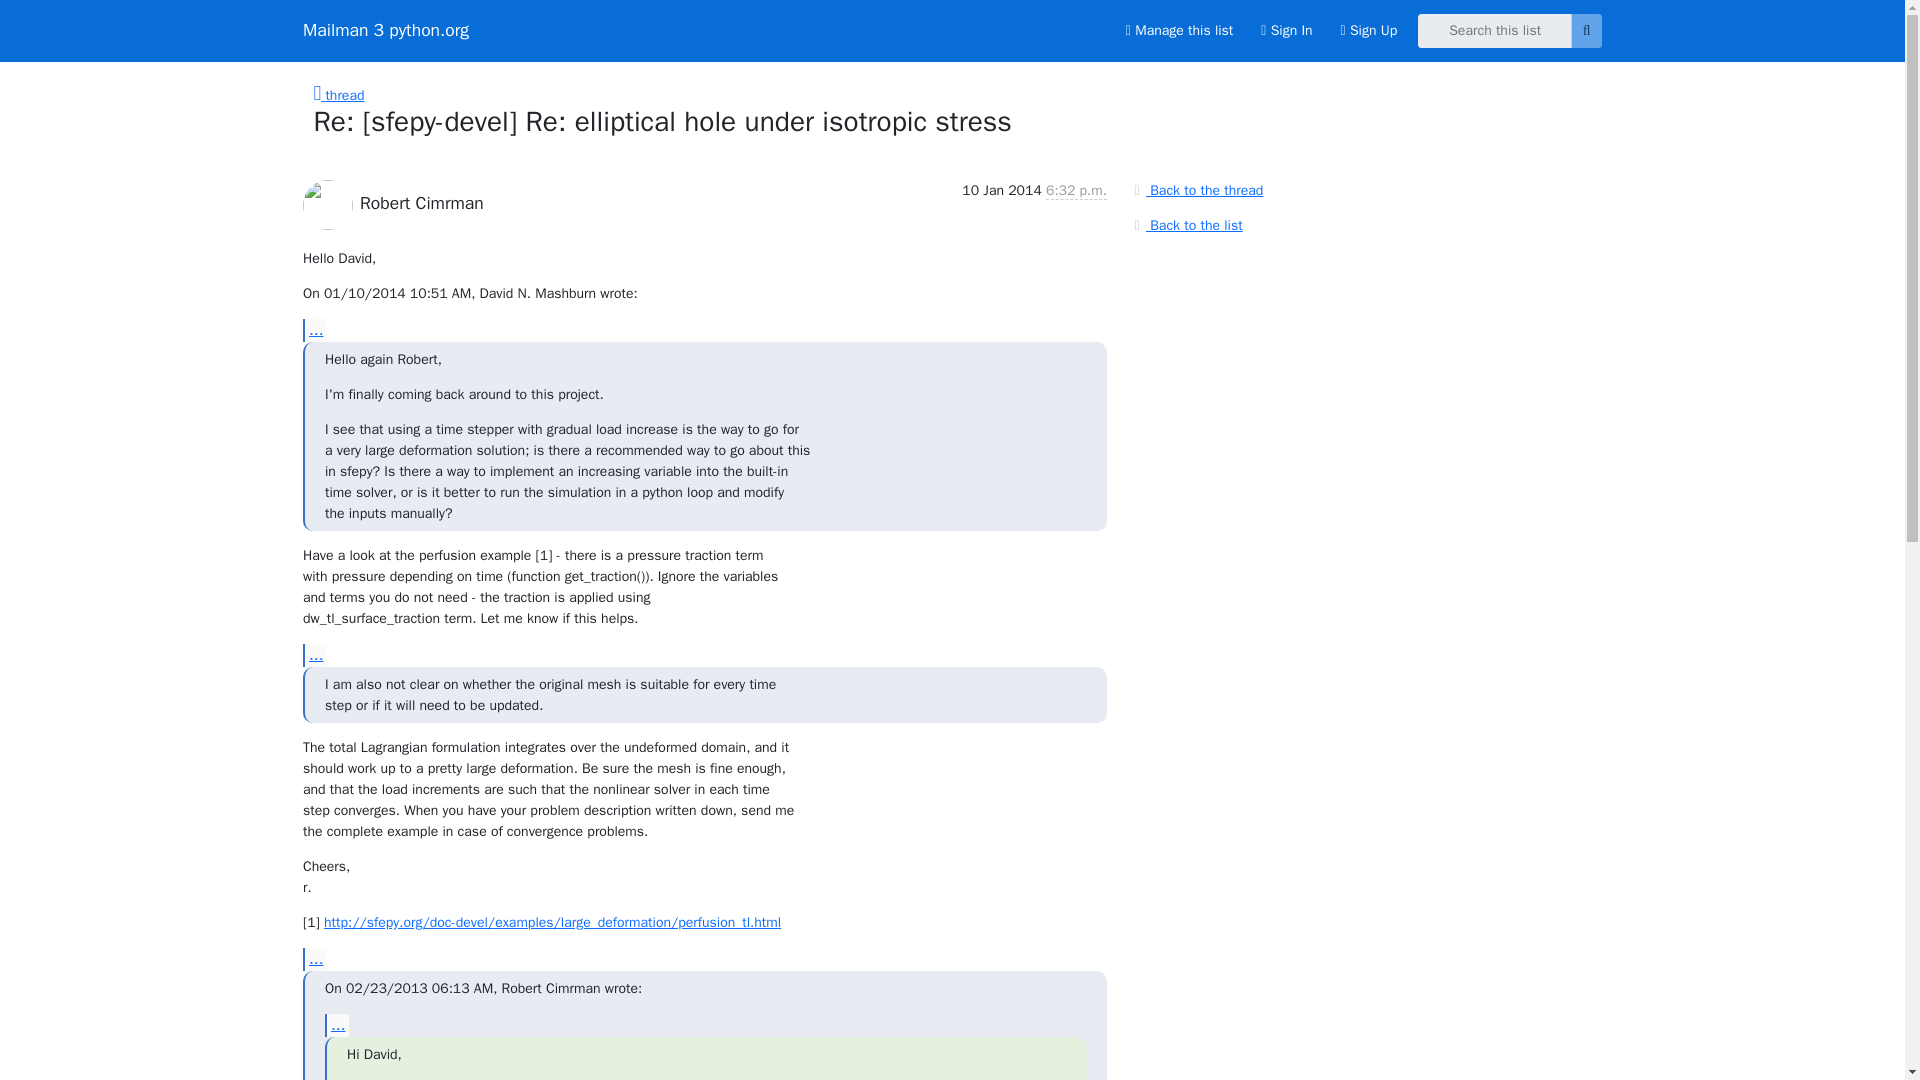  What do you see at coordinates (1076, 190) in the screenshot?
I see `Sender's time: Jan. 10, 2014, 2:02 p.m.` at bounding box center [1076, 190].